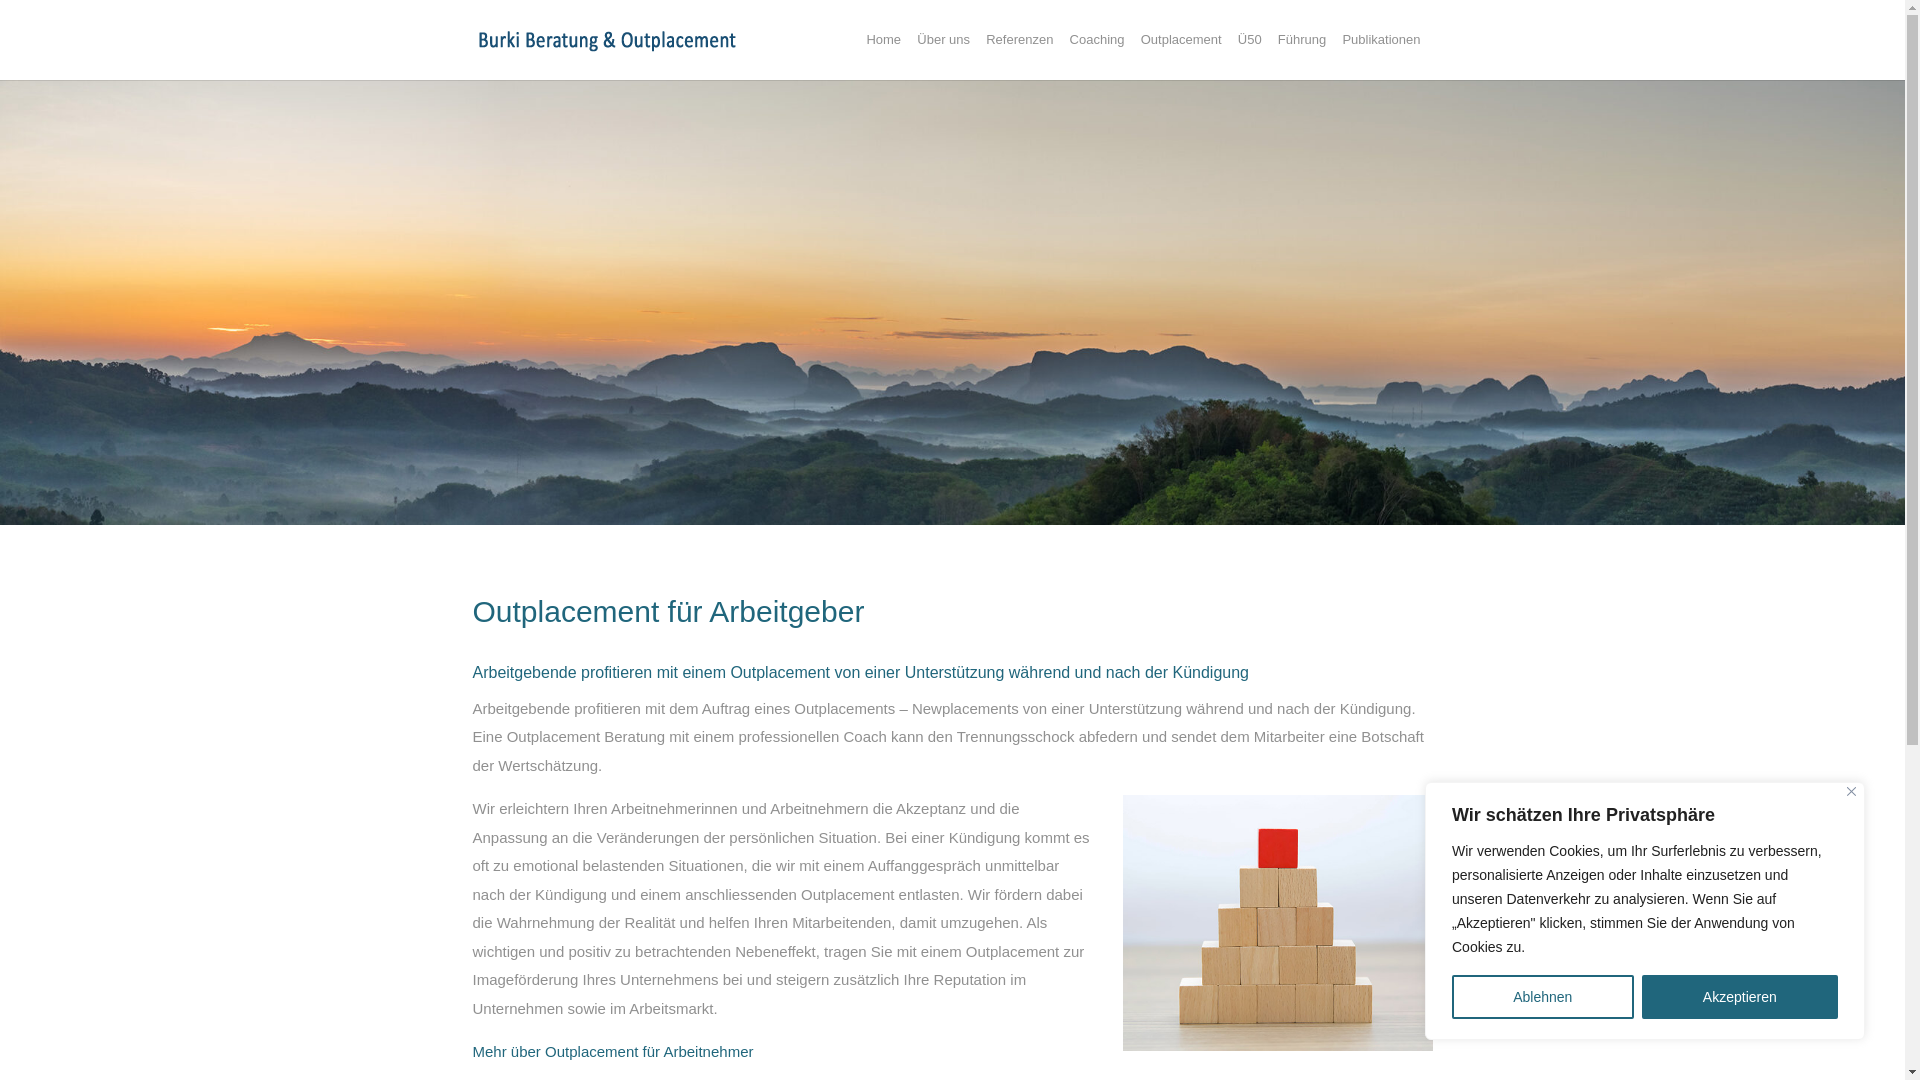 The image size is (1920, 1080). I want to click on Publikationen, so click(1381, 56).